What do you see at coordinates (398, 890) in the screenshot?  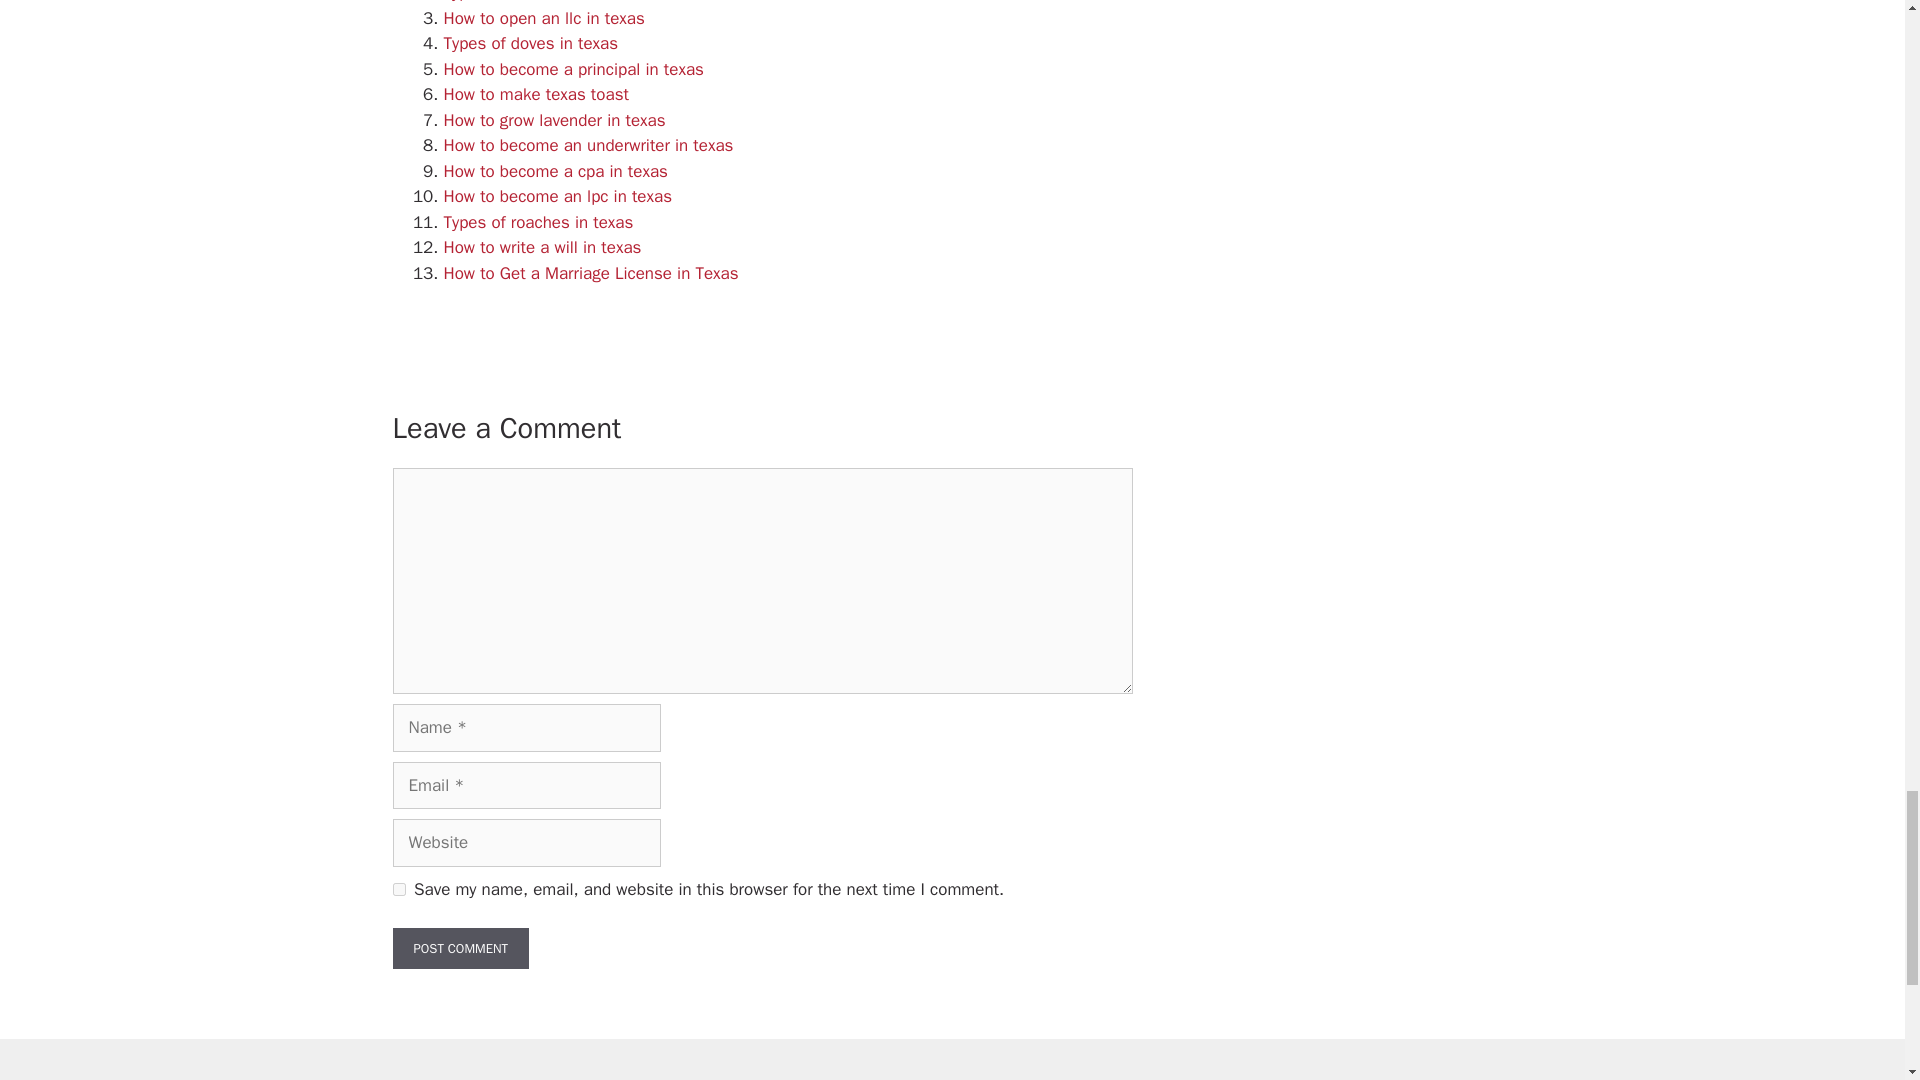 I see `yes` at bounding box center [398, 890].